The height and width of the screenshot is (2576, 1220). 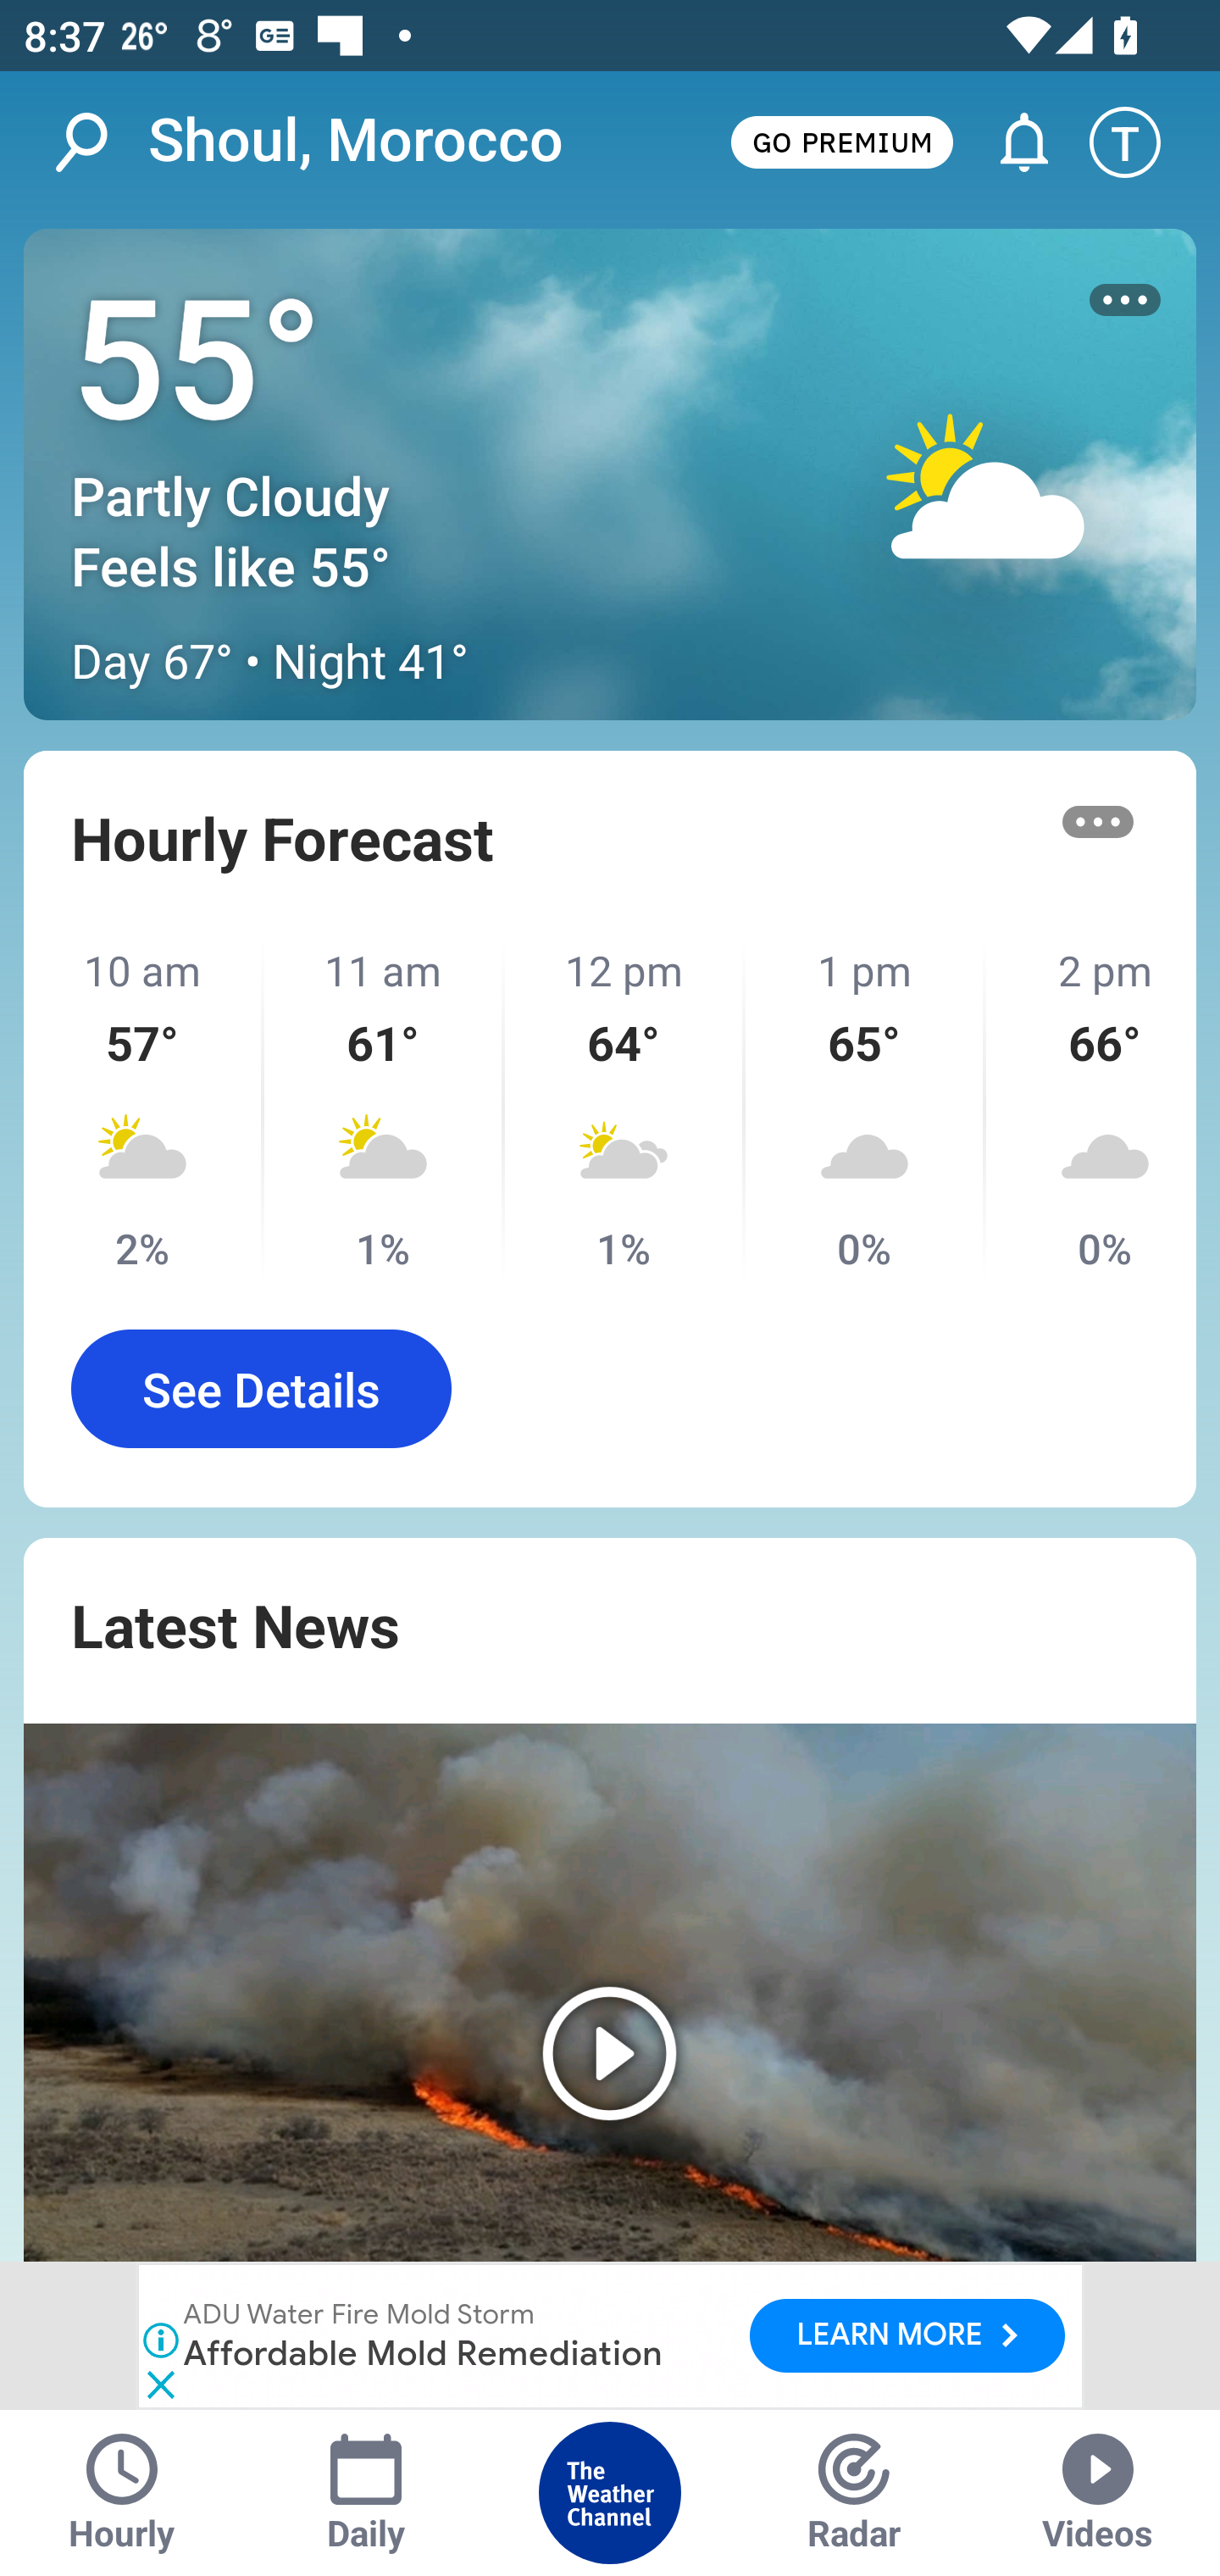 What do you see at coordinates (359, 2317) in the screenshot?
I see `ADU Water Fire Mold Storm` at bounding box center [359, 2317].